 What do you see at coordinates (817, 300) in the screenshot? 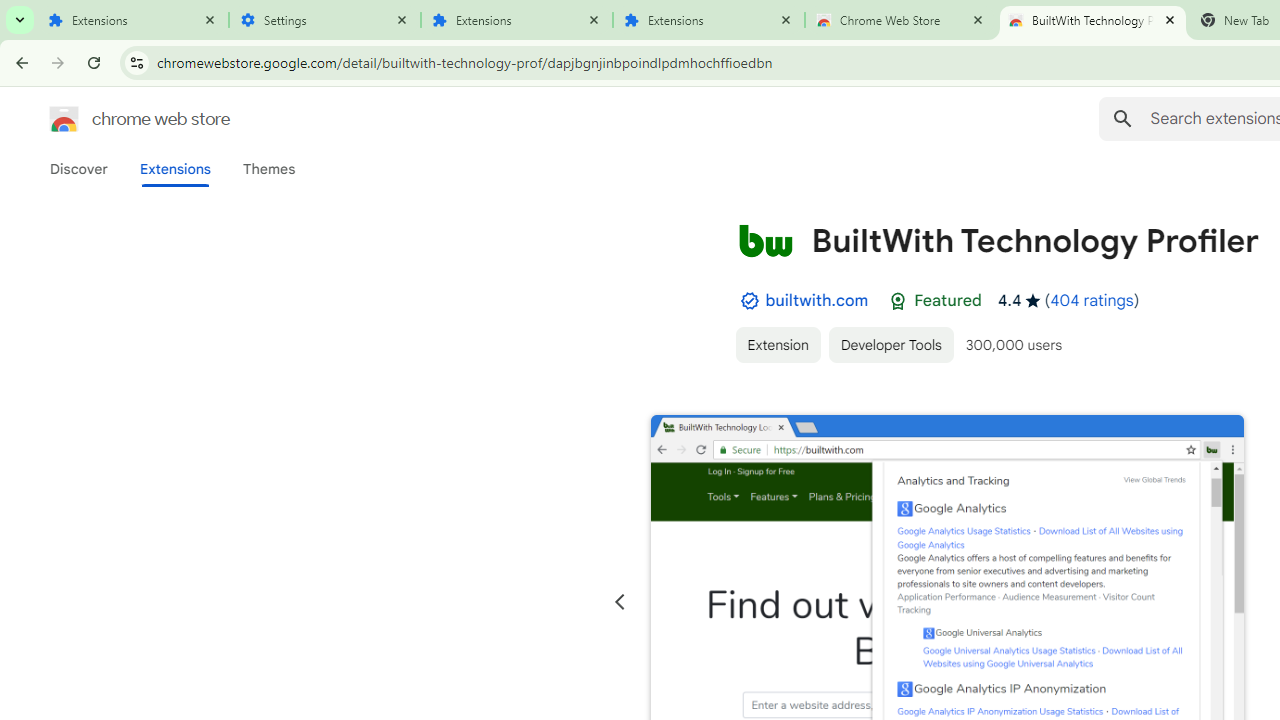
I see `builtwith.com` at bounding box center [817, 300].